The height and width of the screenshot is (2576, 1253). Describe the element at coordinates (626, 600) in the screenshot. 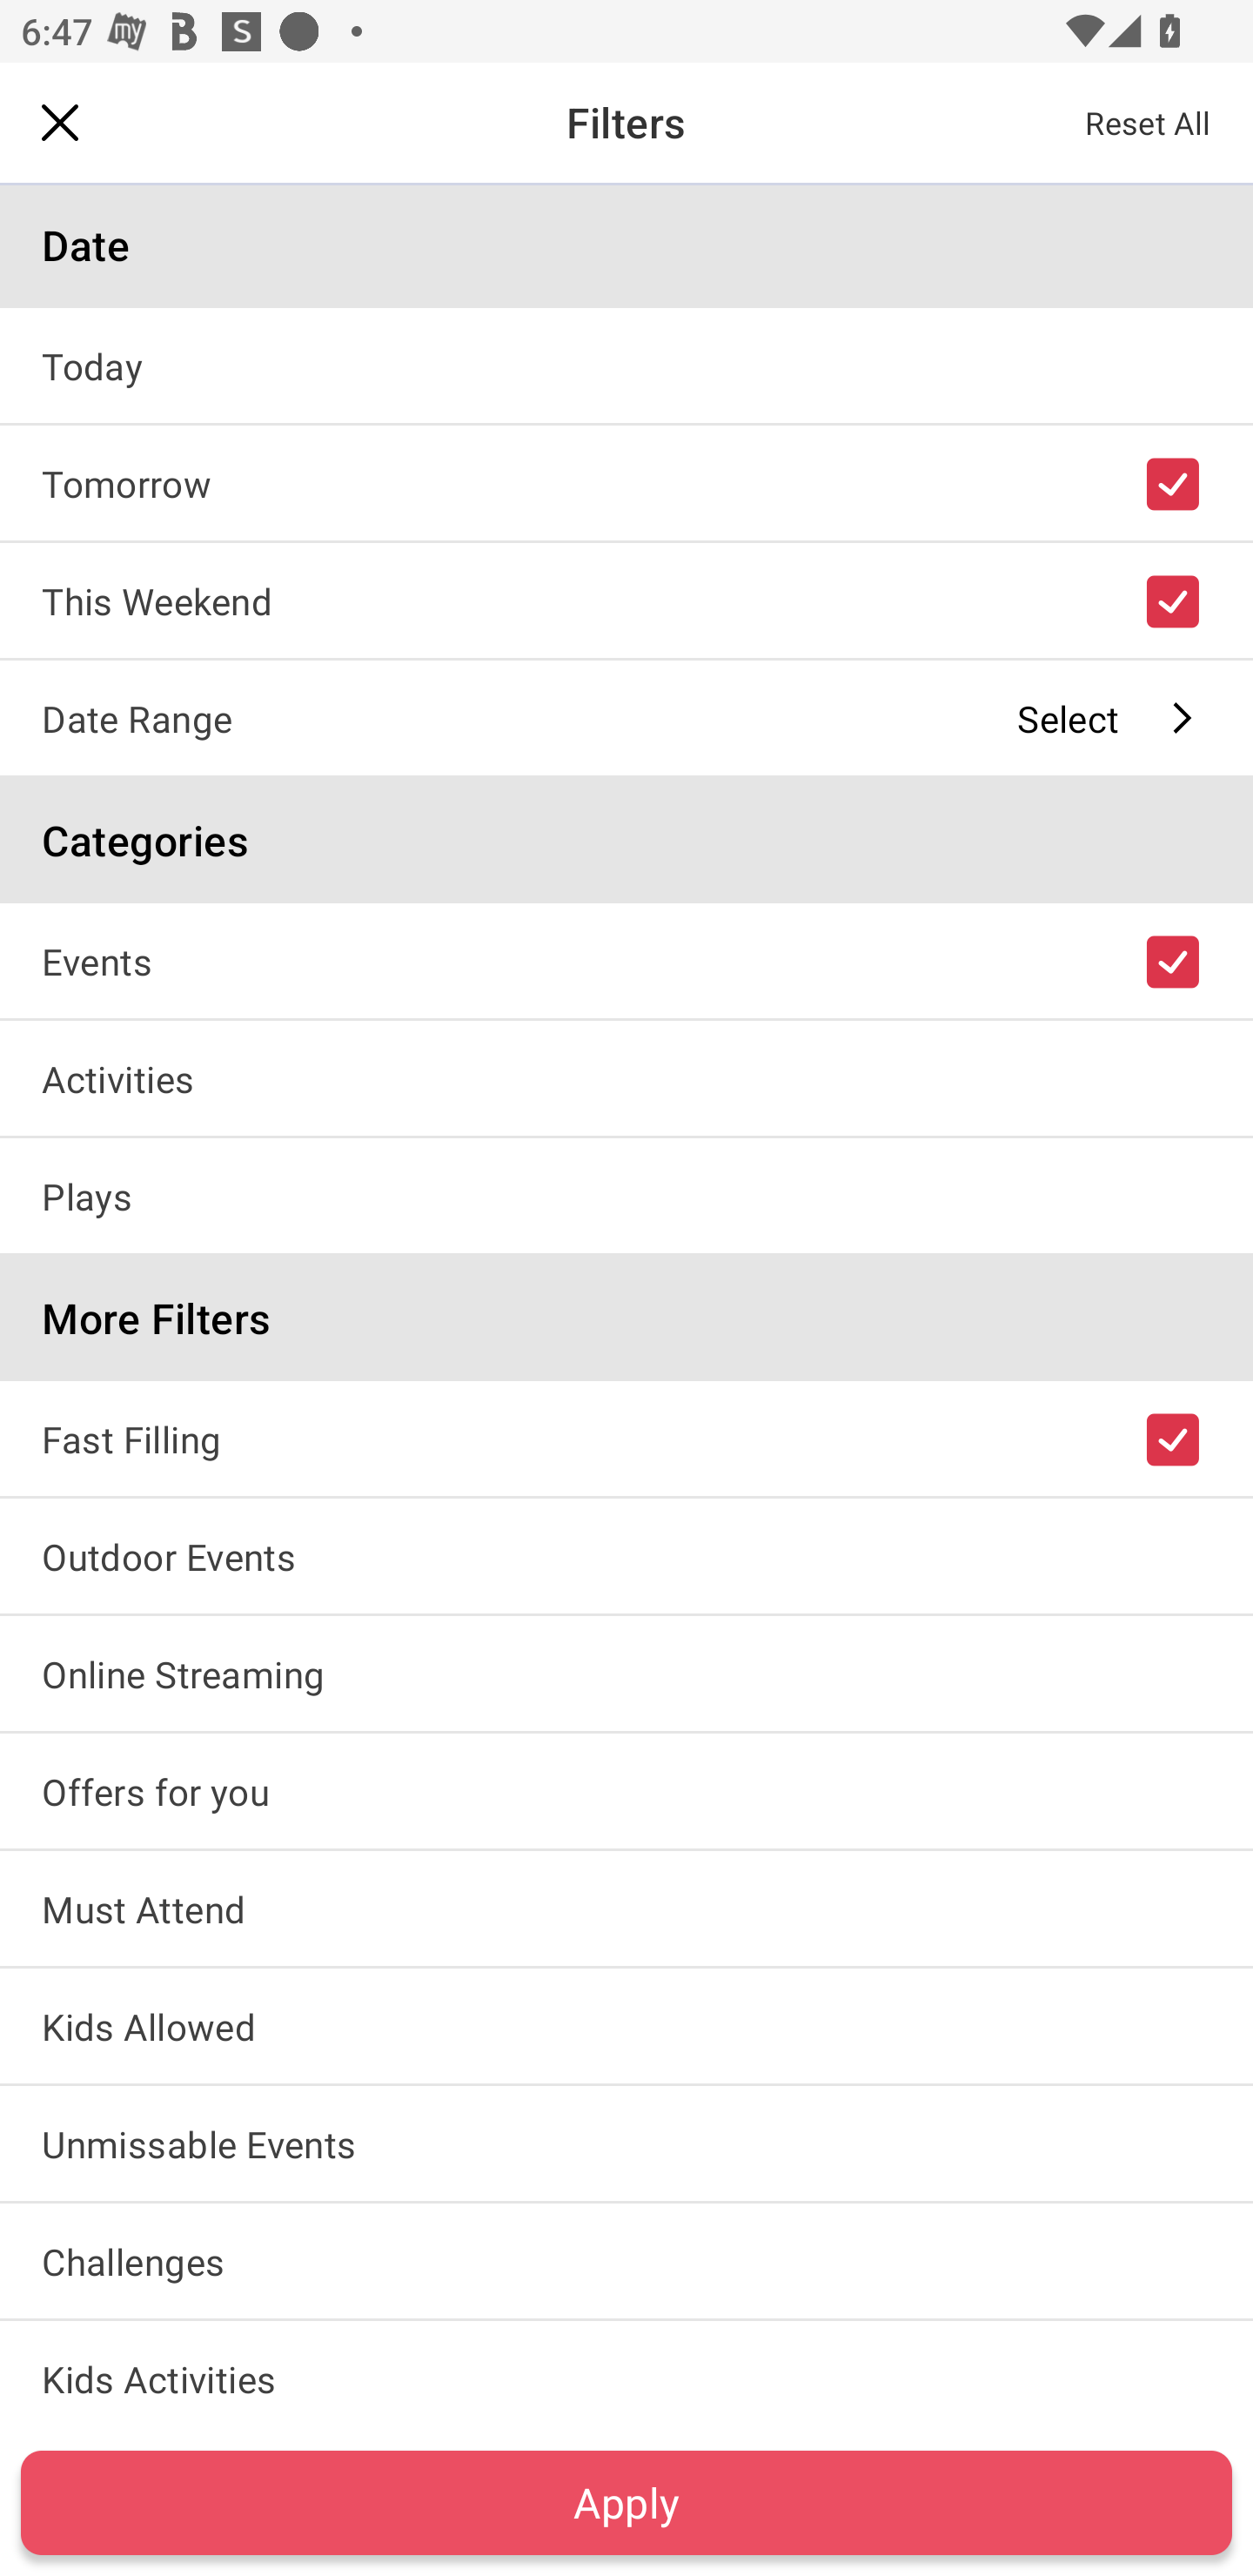

I see `This Weekend ` at that location.